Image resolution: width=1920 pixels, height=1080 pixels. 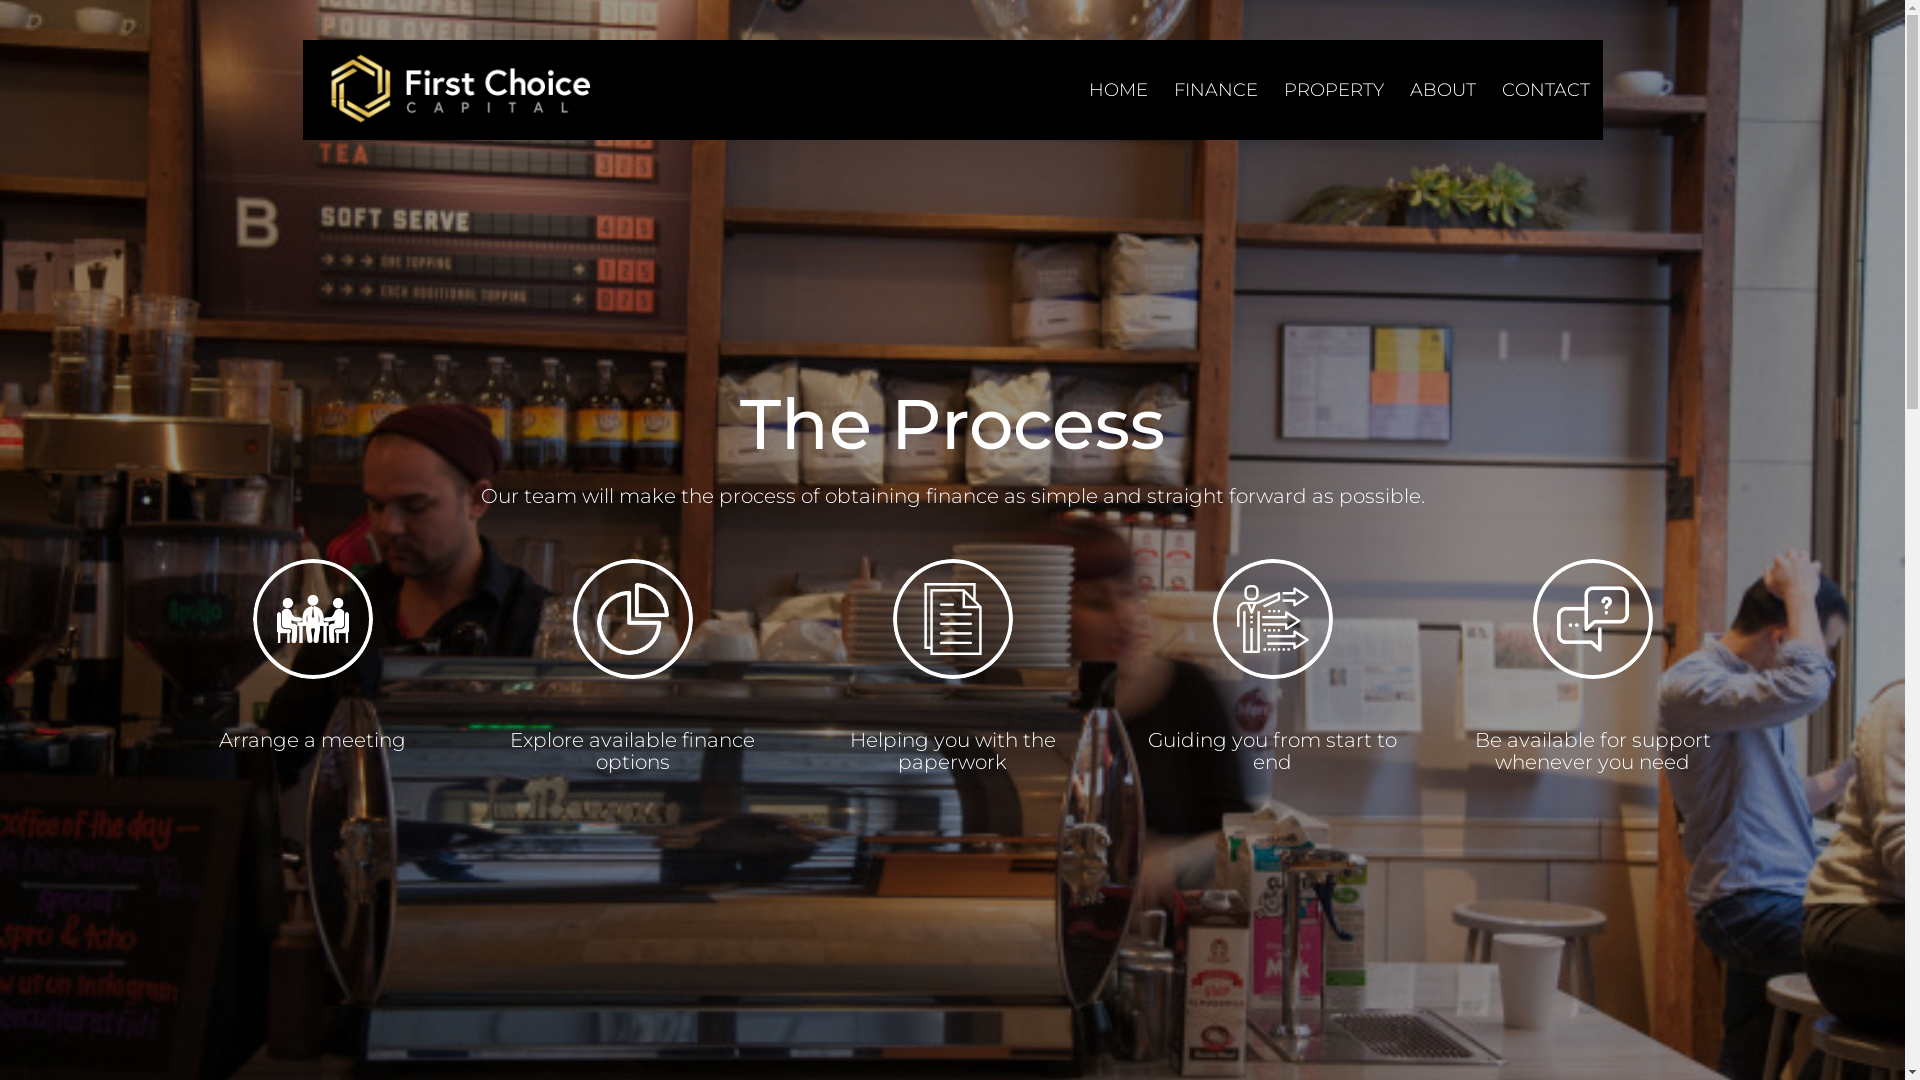 What do you see at coordinates (1442, 90) in the screenshot?
I see `ABOUT` at bounding box center [1442, 90].